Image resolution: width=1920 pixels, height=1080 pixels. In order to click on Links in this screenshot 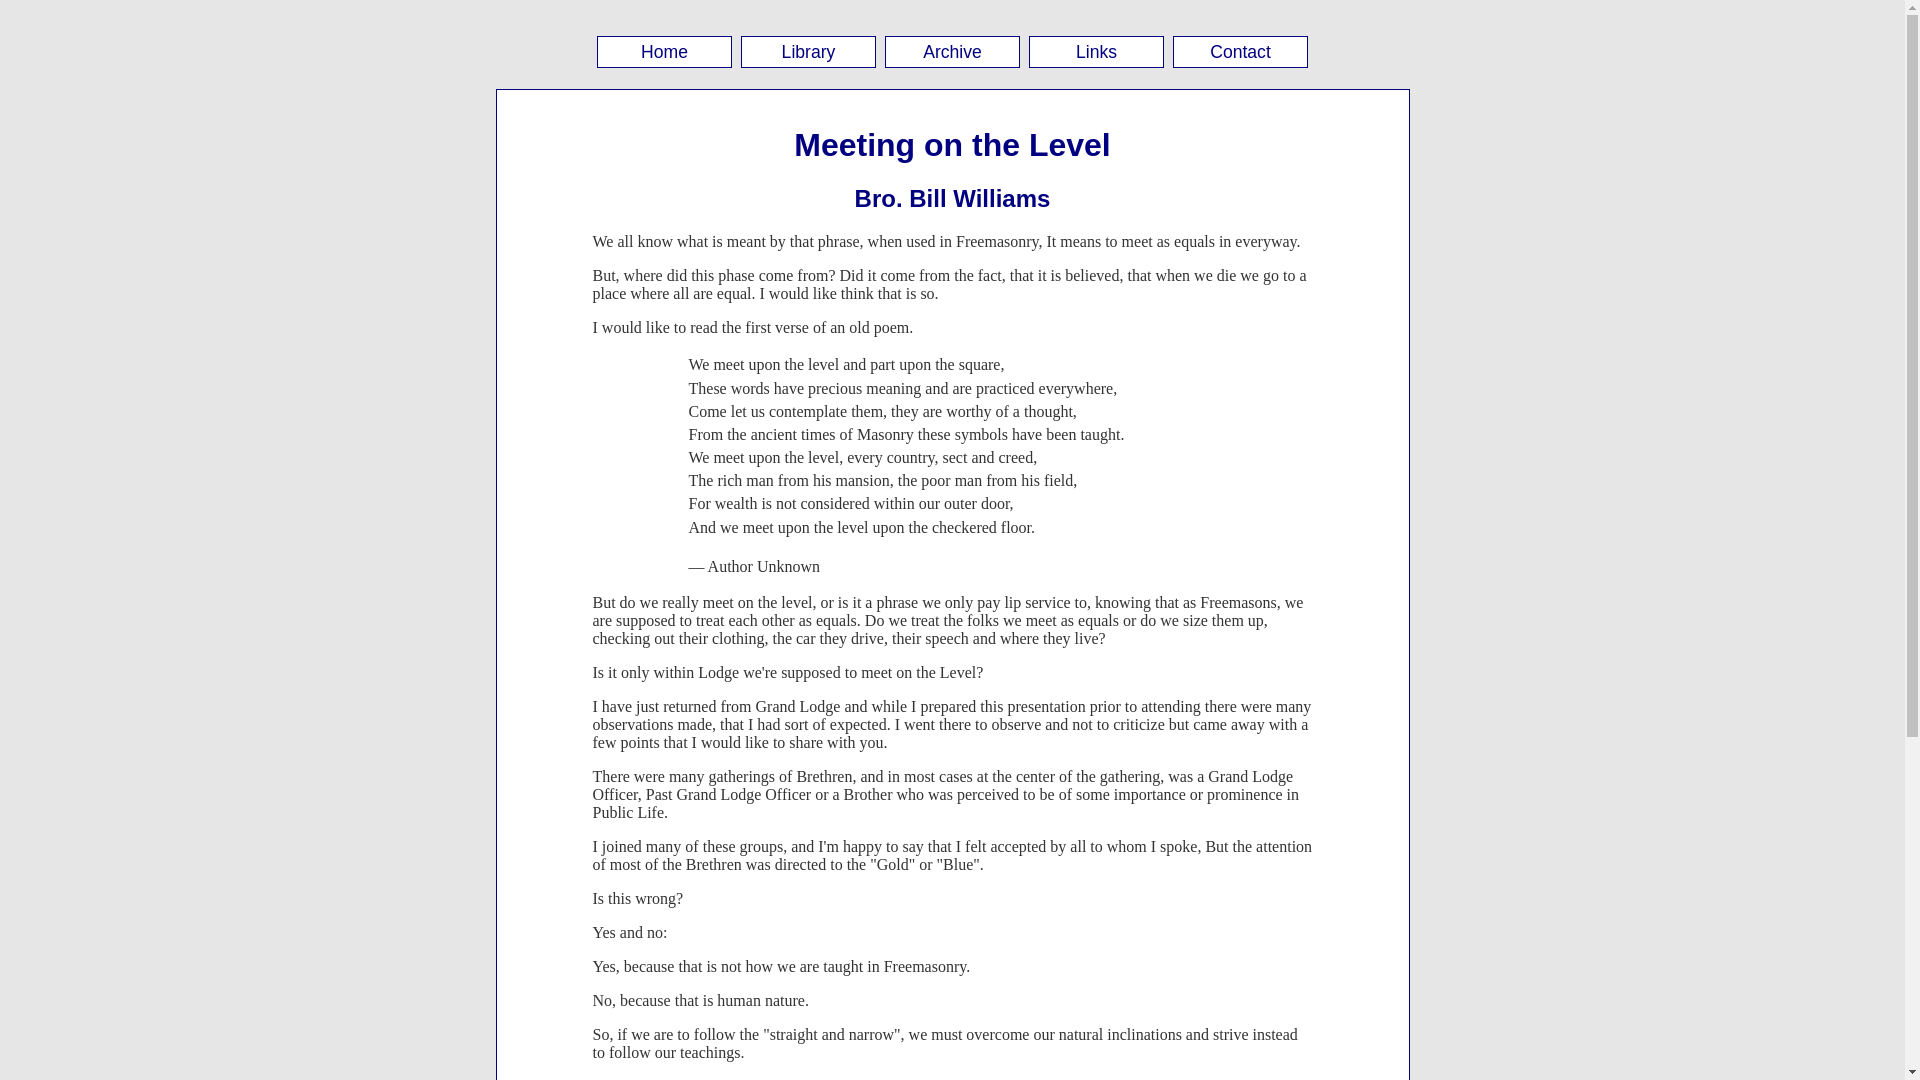, I will do `click(1096, 52)`.